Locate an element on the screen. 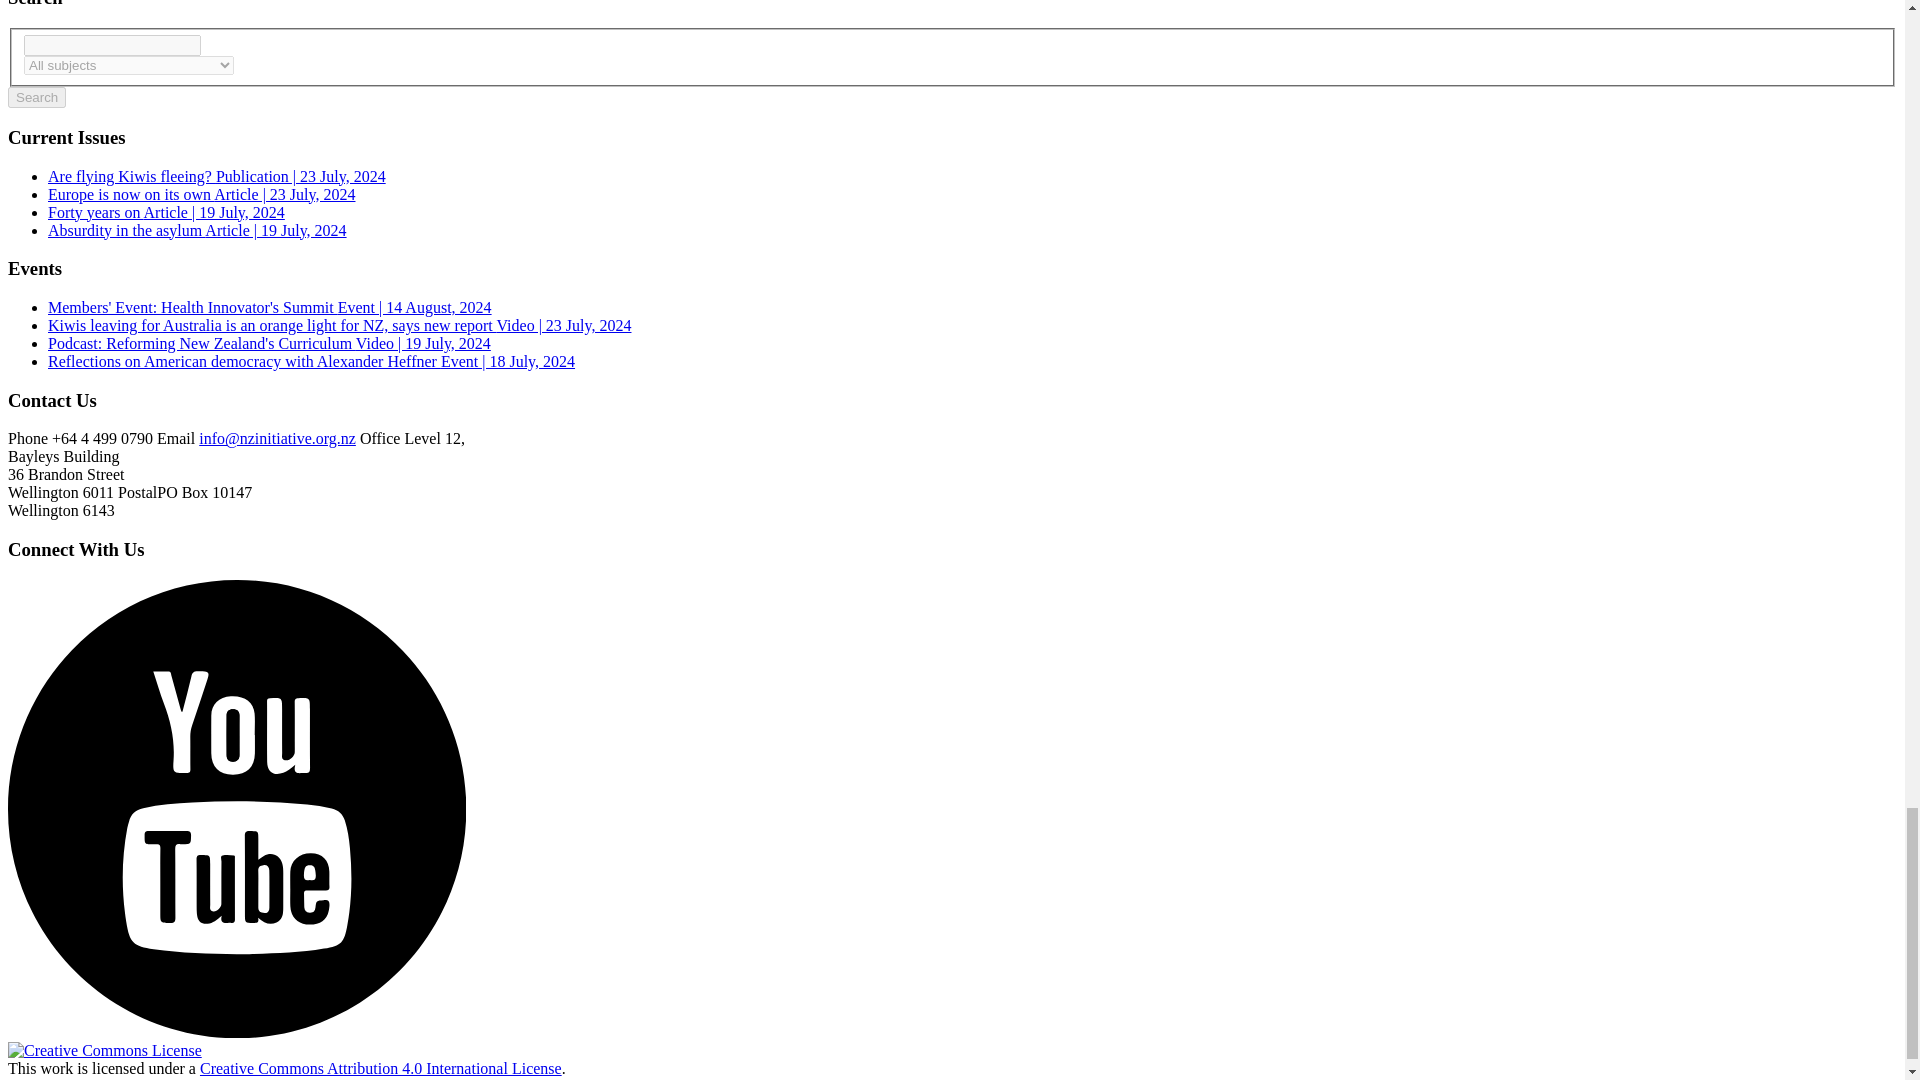  Members' Event: Health Innovator's Summit is located at coordinates (270, 308).